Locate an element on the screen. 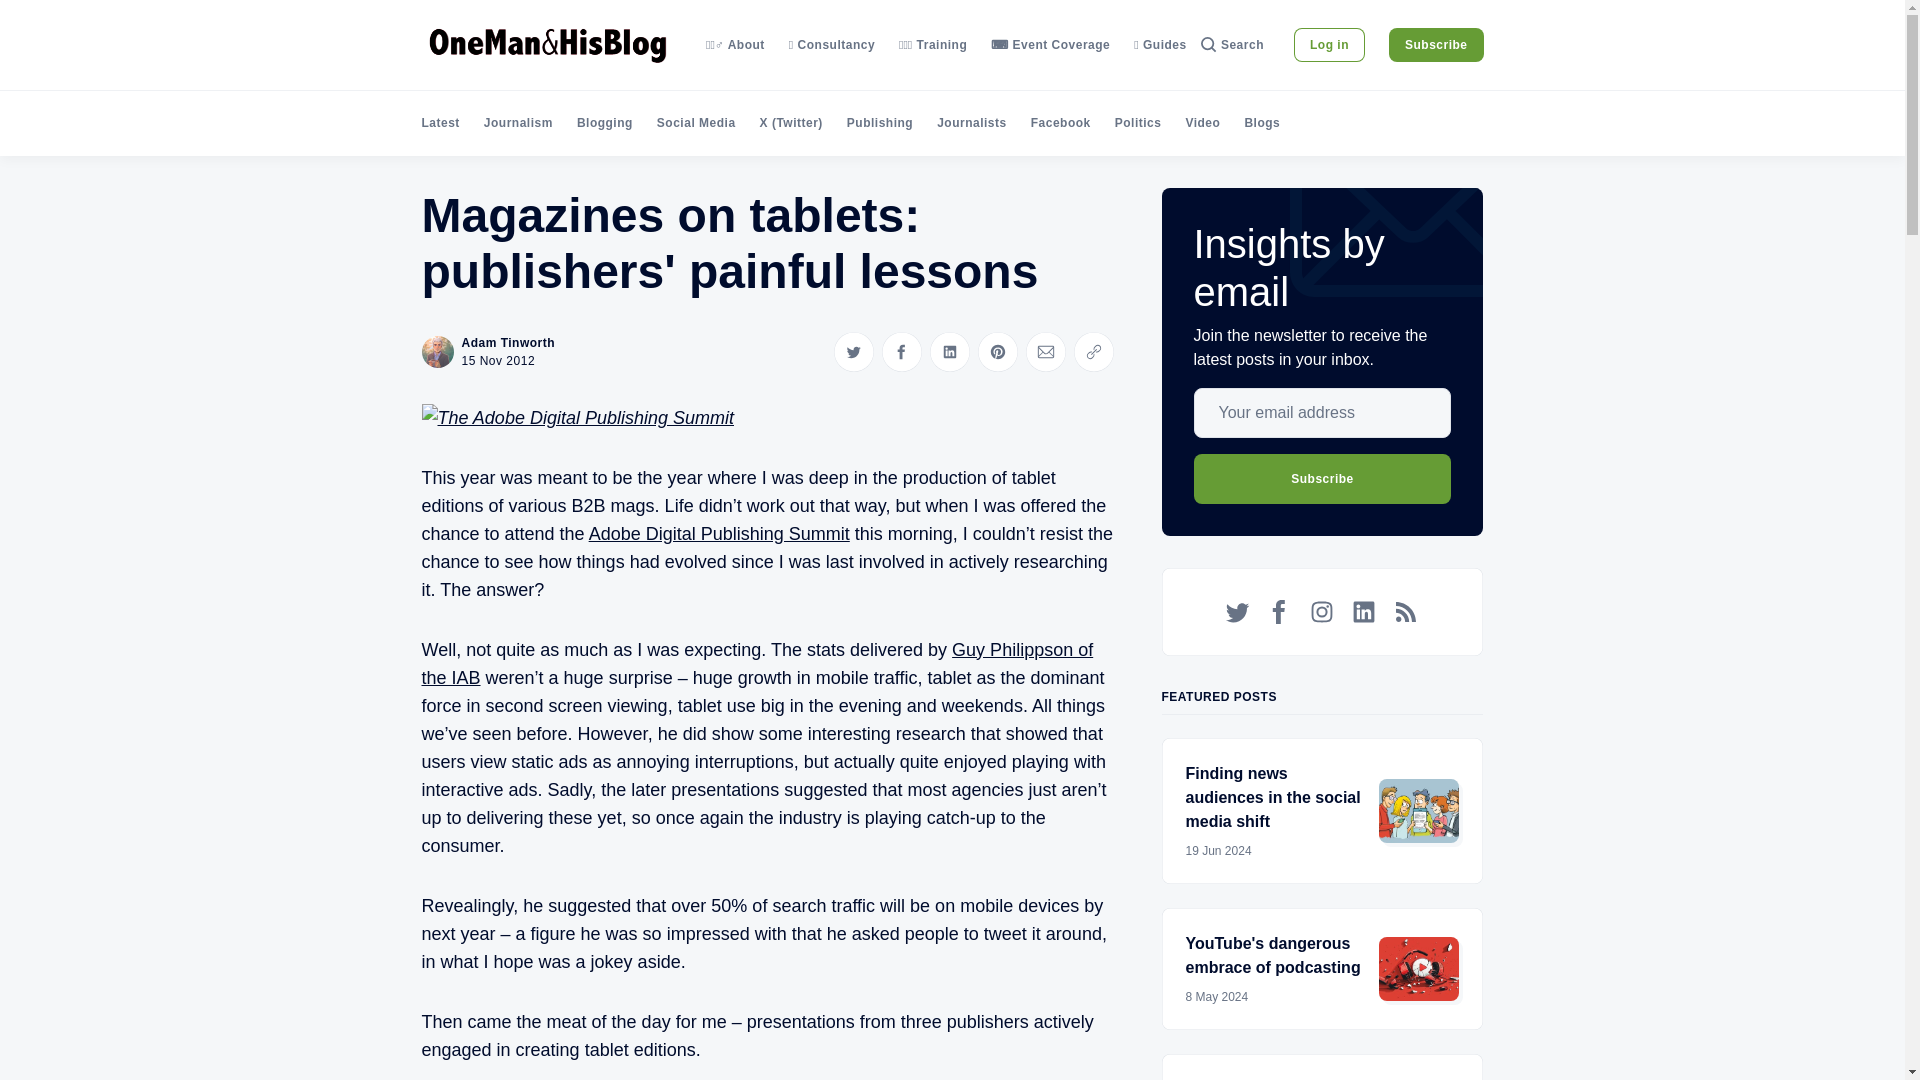  Journalism is located at coordinates (518, 122).